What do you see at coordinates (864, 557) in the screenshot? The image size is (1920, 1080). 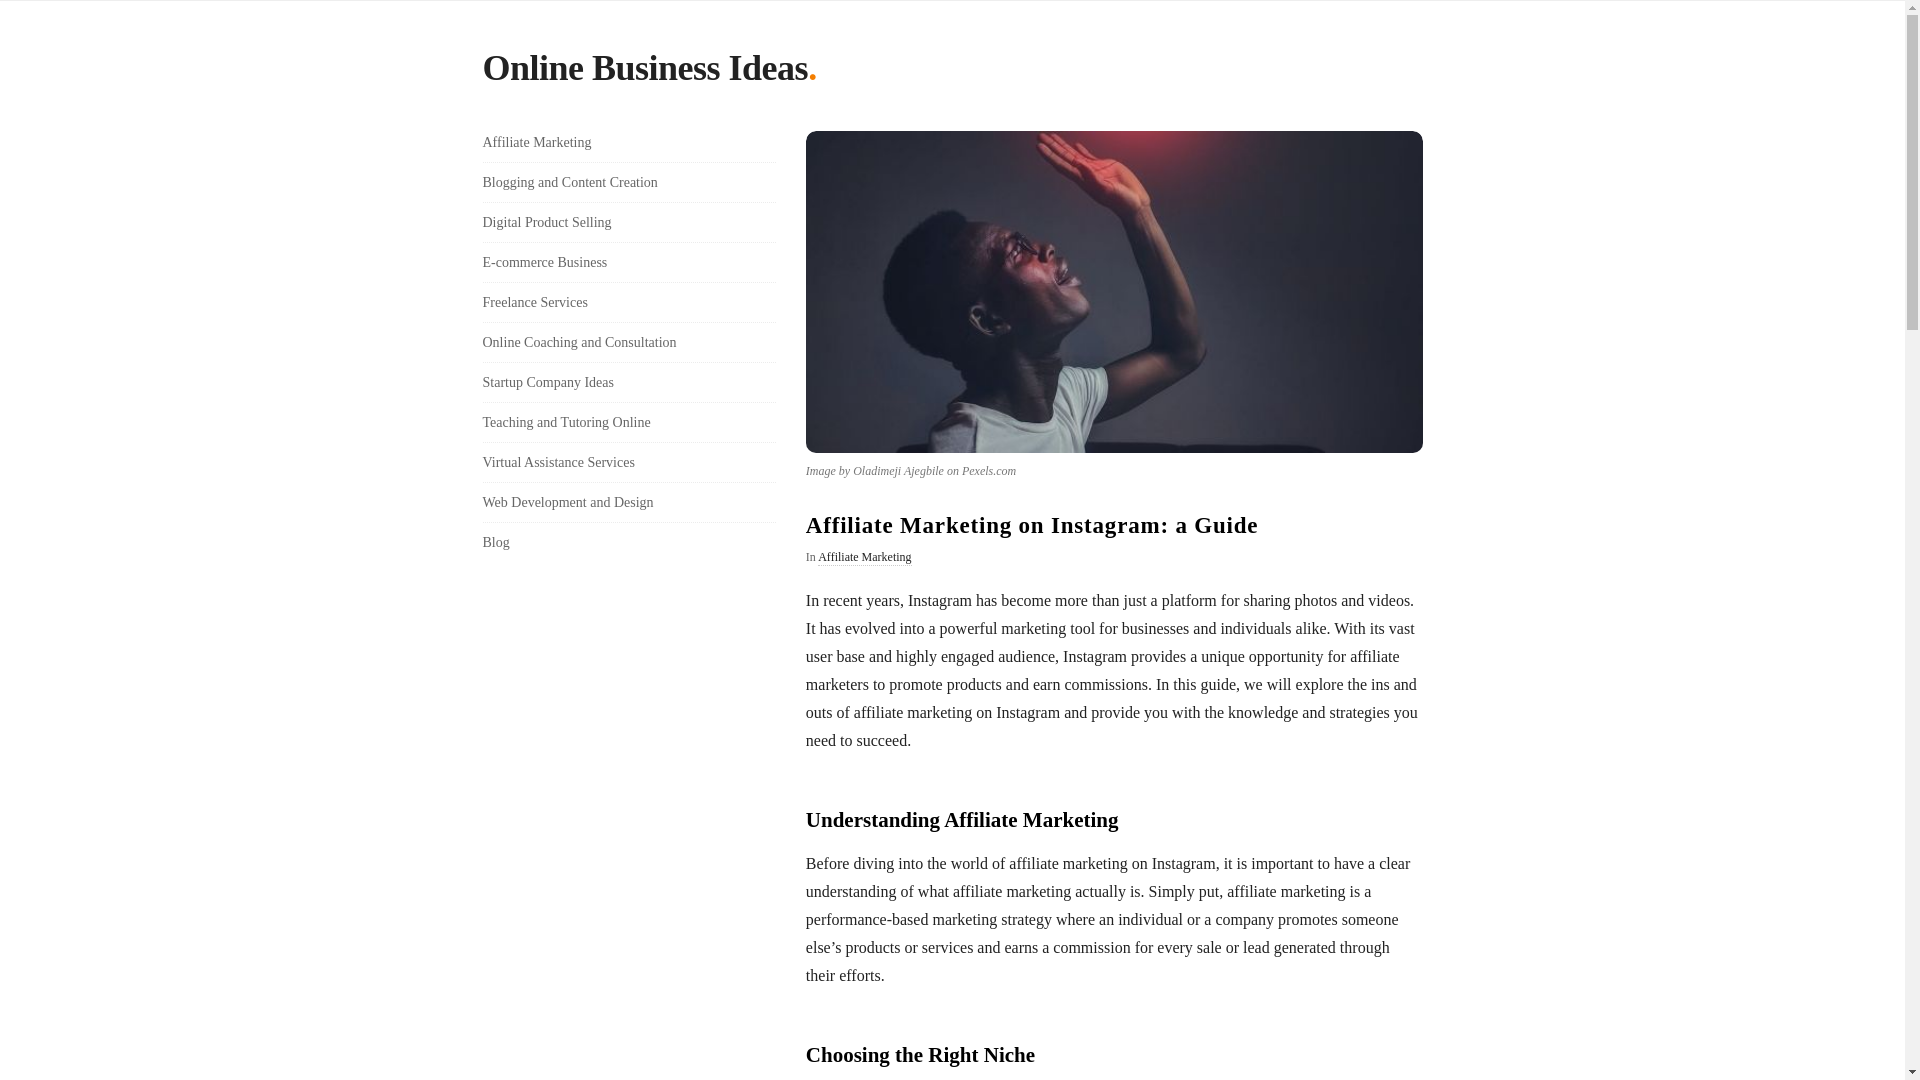 I see `Affiliate Marketing` at bounding box center [864, 557].